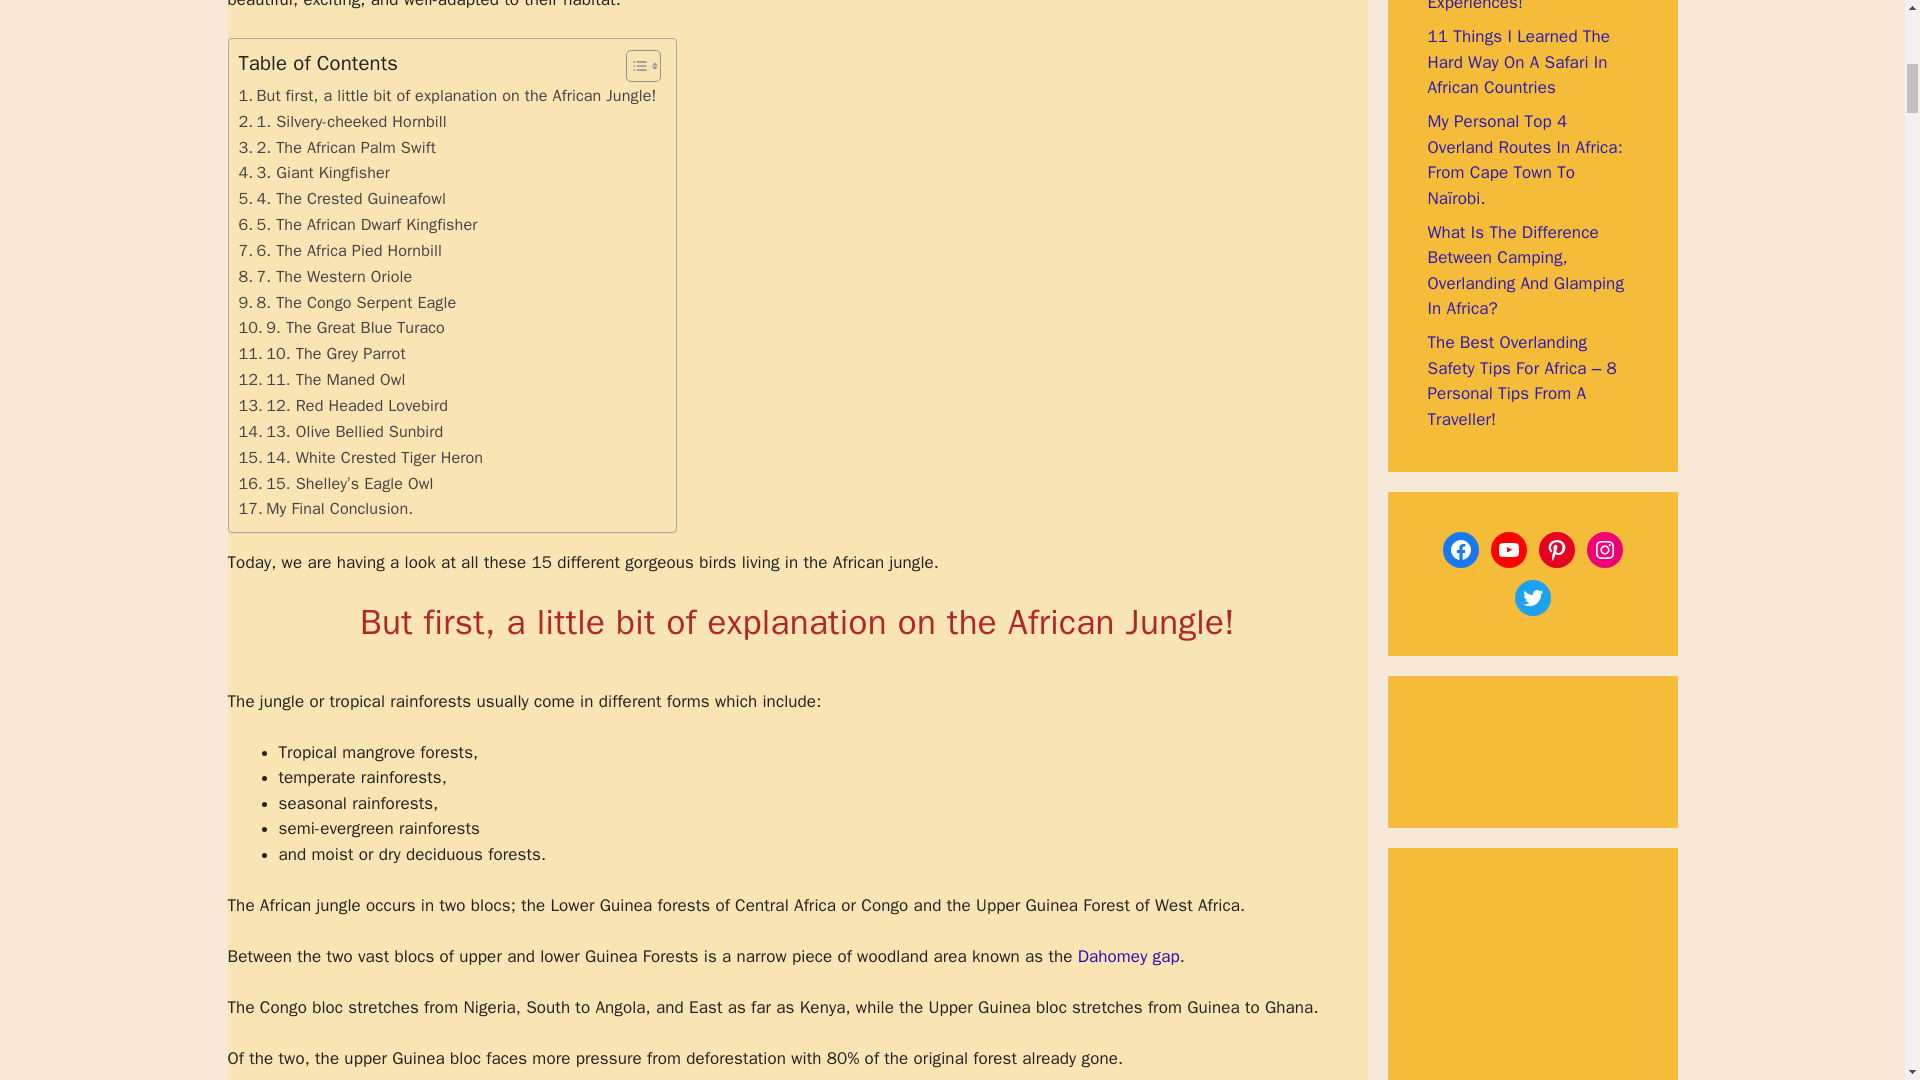 The image size is (1920, 1080). What do you see at coordinates (342, 198) in the screenshot?
I see `4. The Crested Guineafowl` at bounding box center [342, 198].